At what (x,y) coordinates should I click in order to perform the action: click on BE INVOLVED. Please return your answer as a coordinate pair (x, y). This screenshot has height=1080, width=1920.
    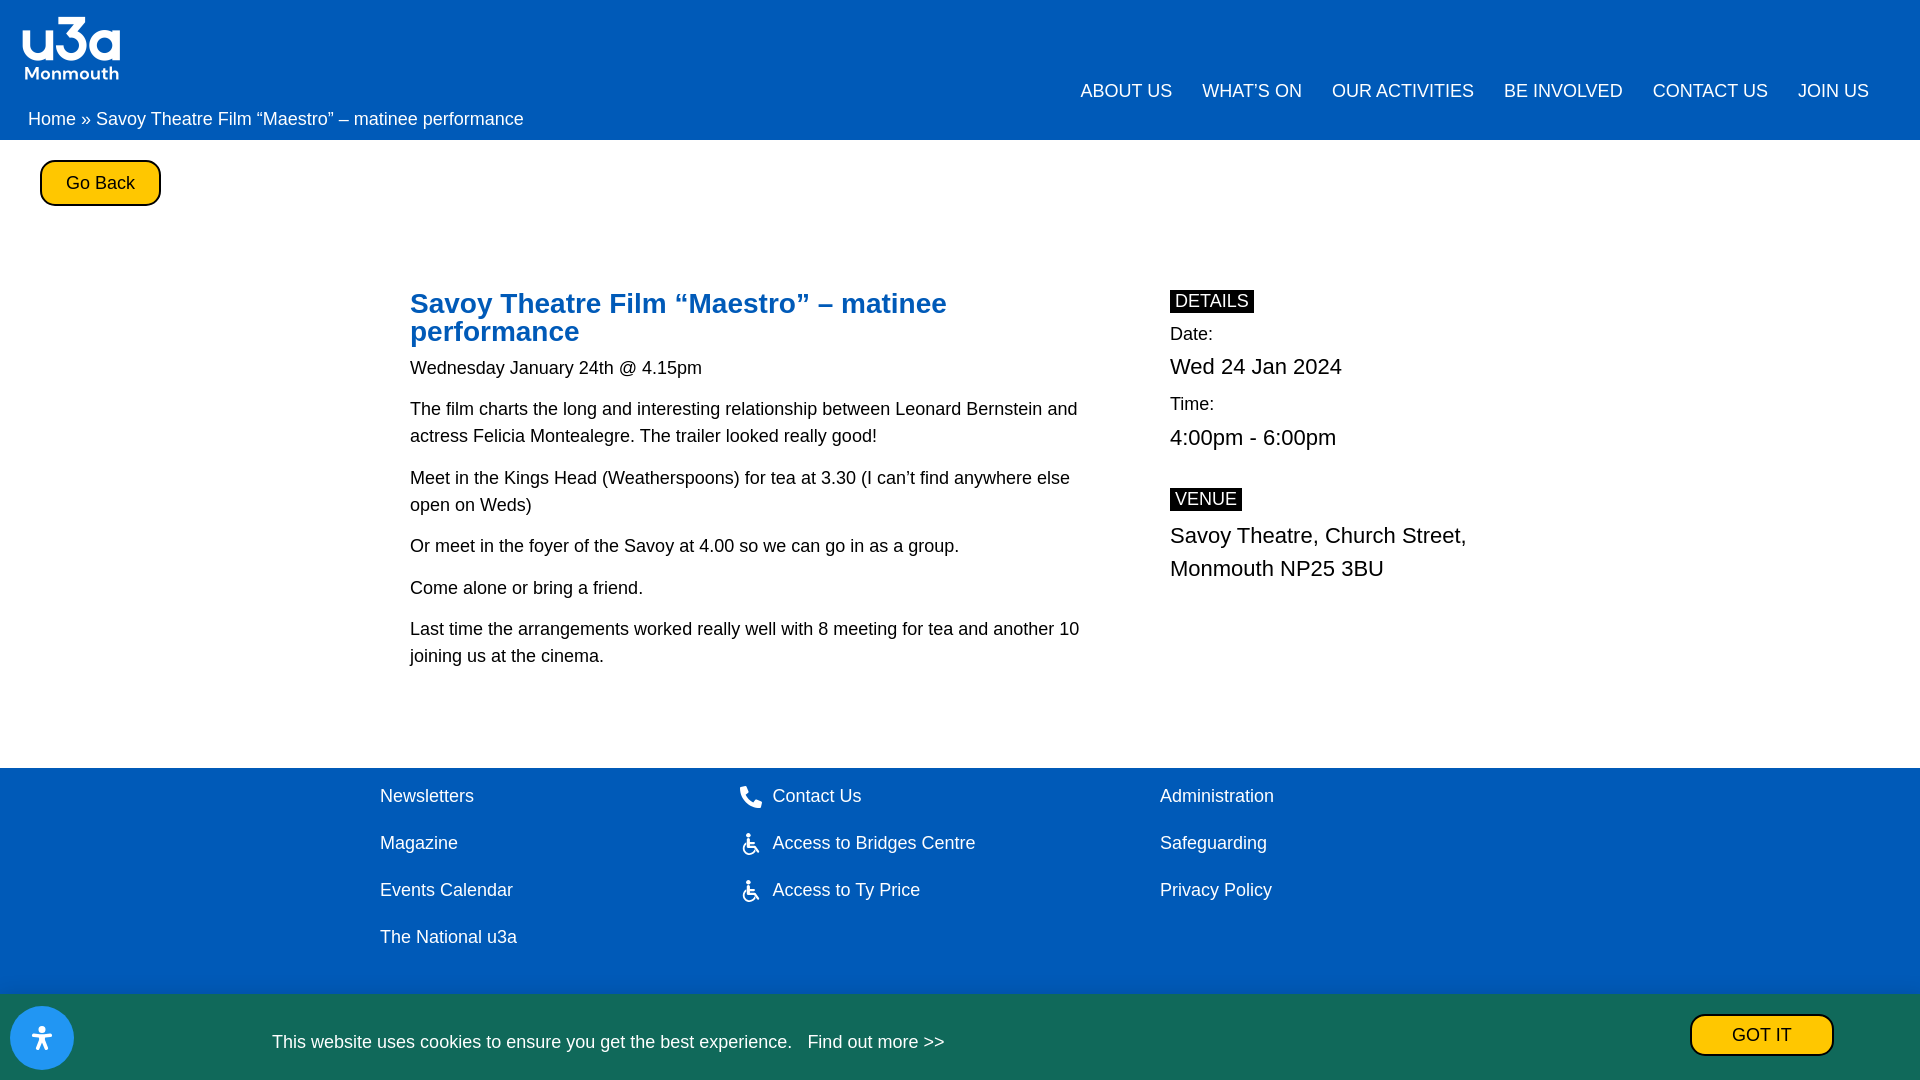
    Looking at the image, I should click on (1563, 91).